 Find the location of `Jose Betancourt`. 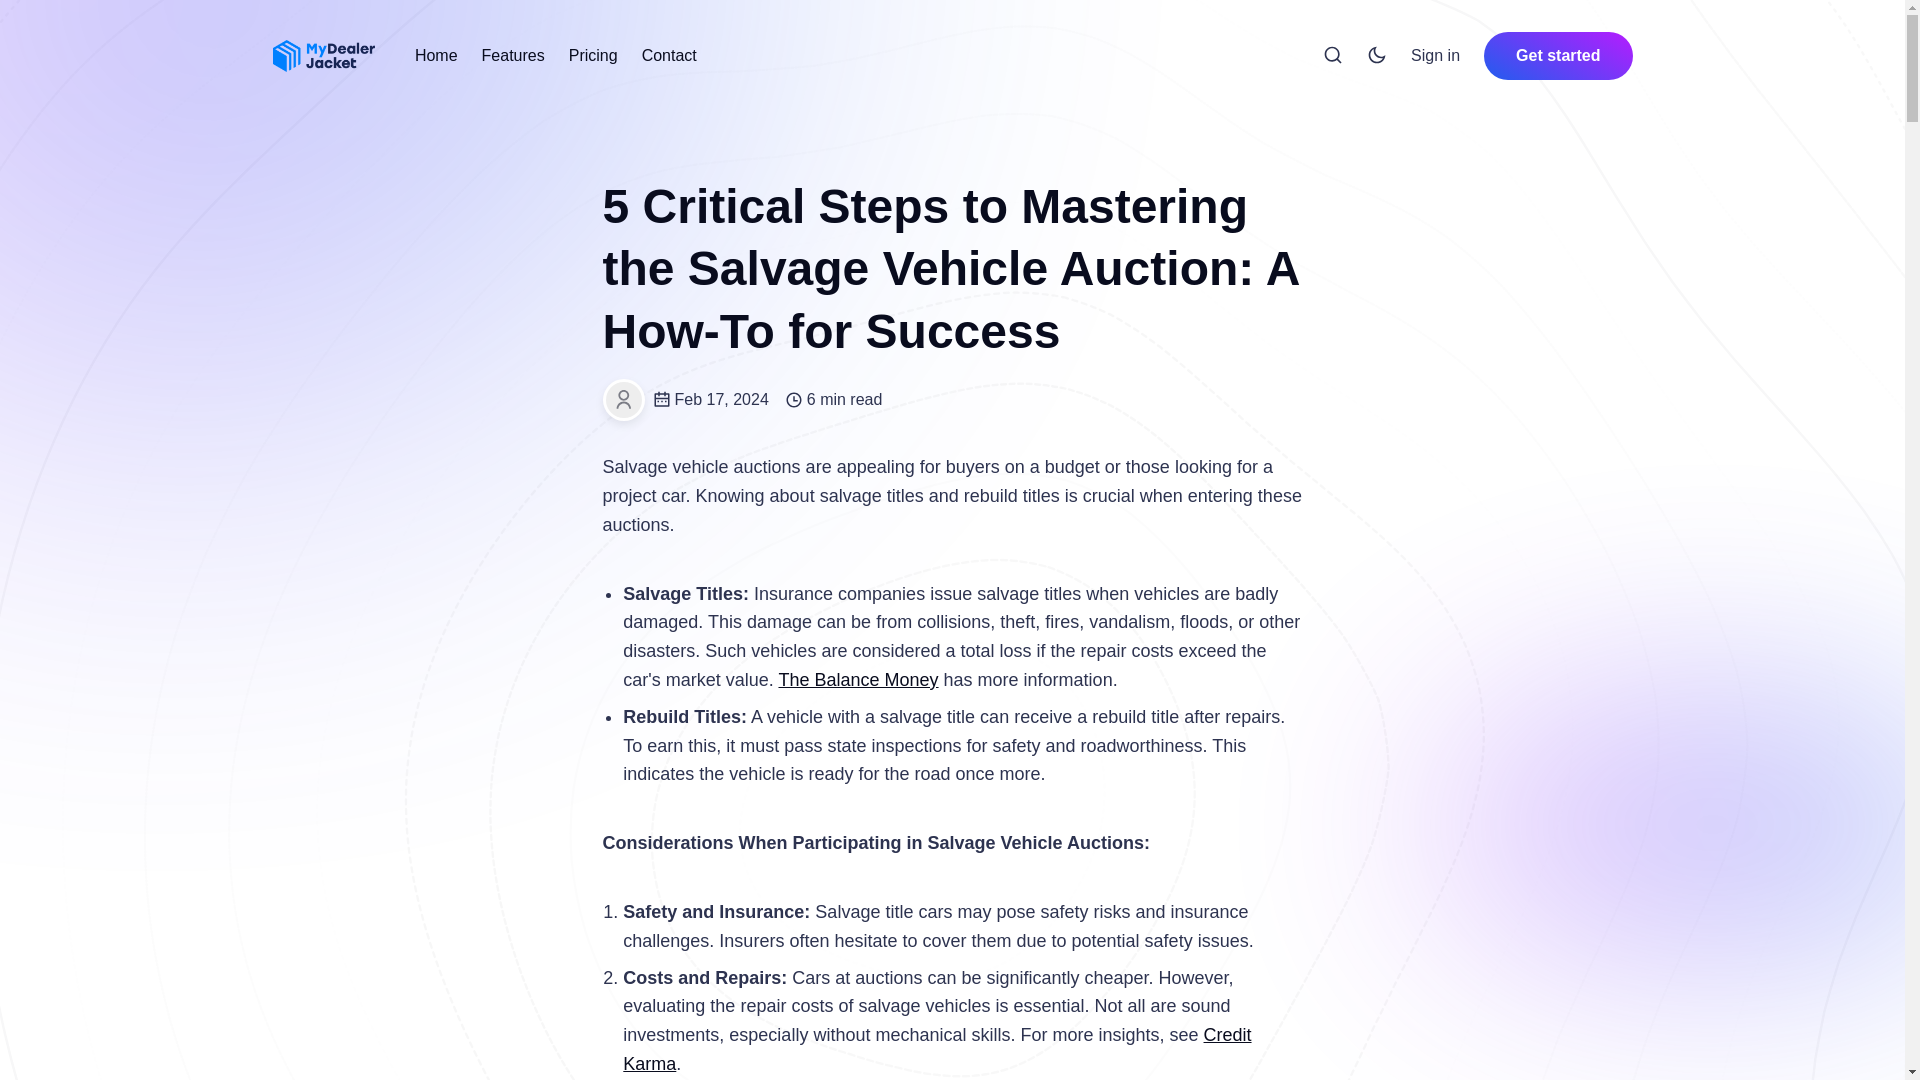

Jose Betancourt is located at coordinates (622, 400).